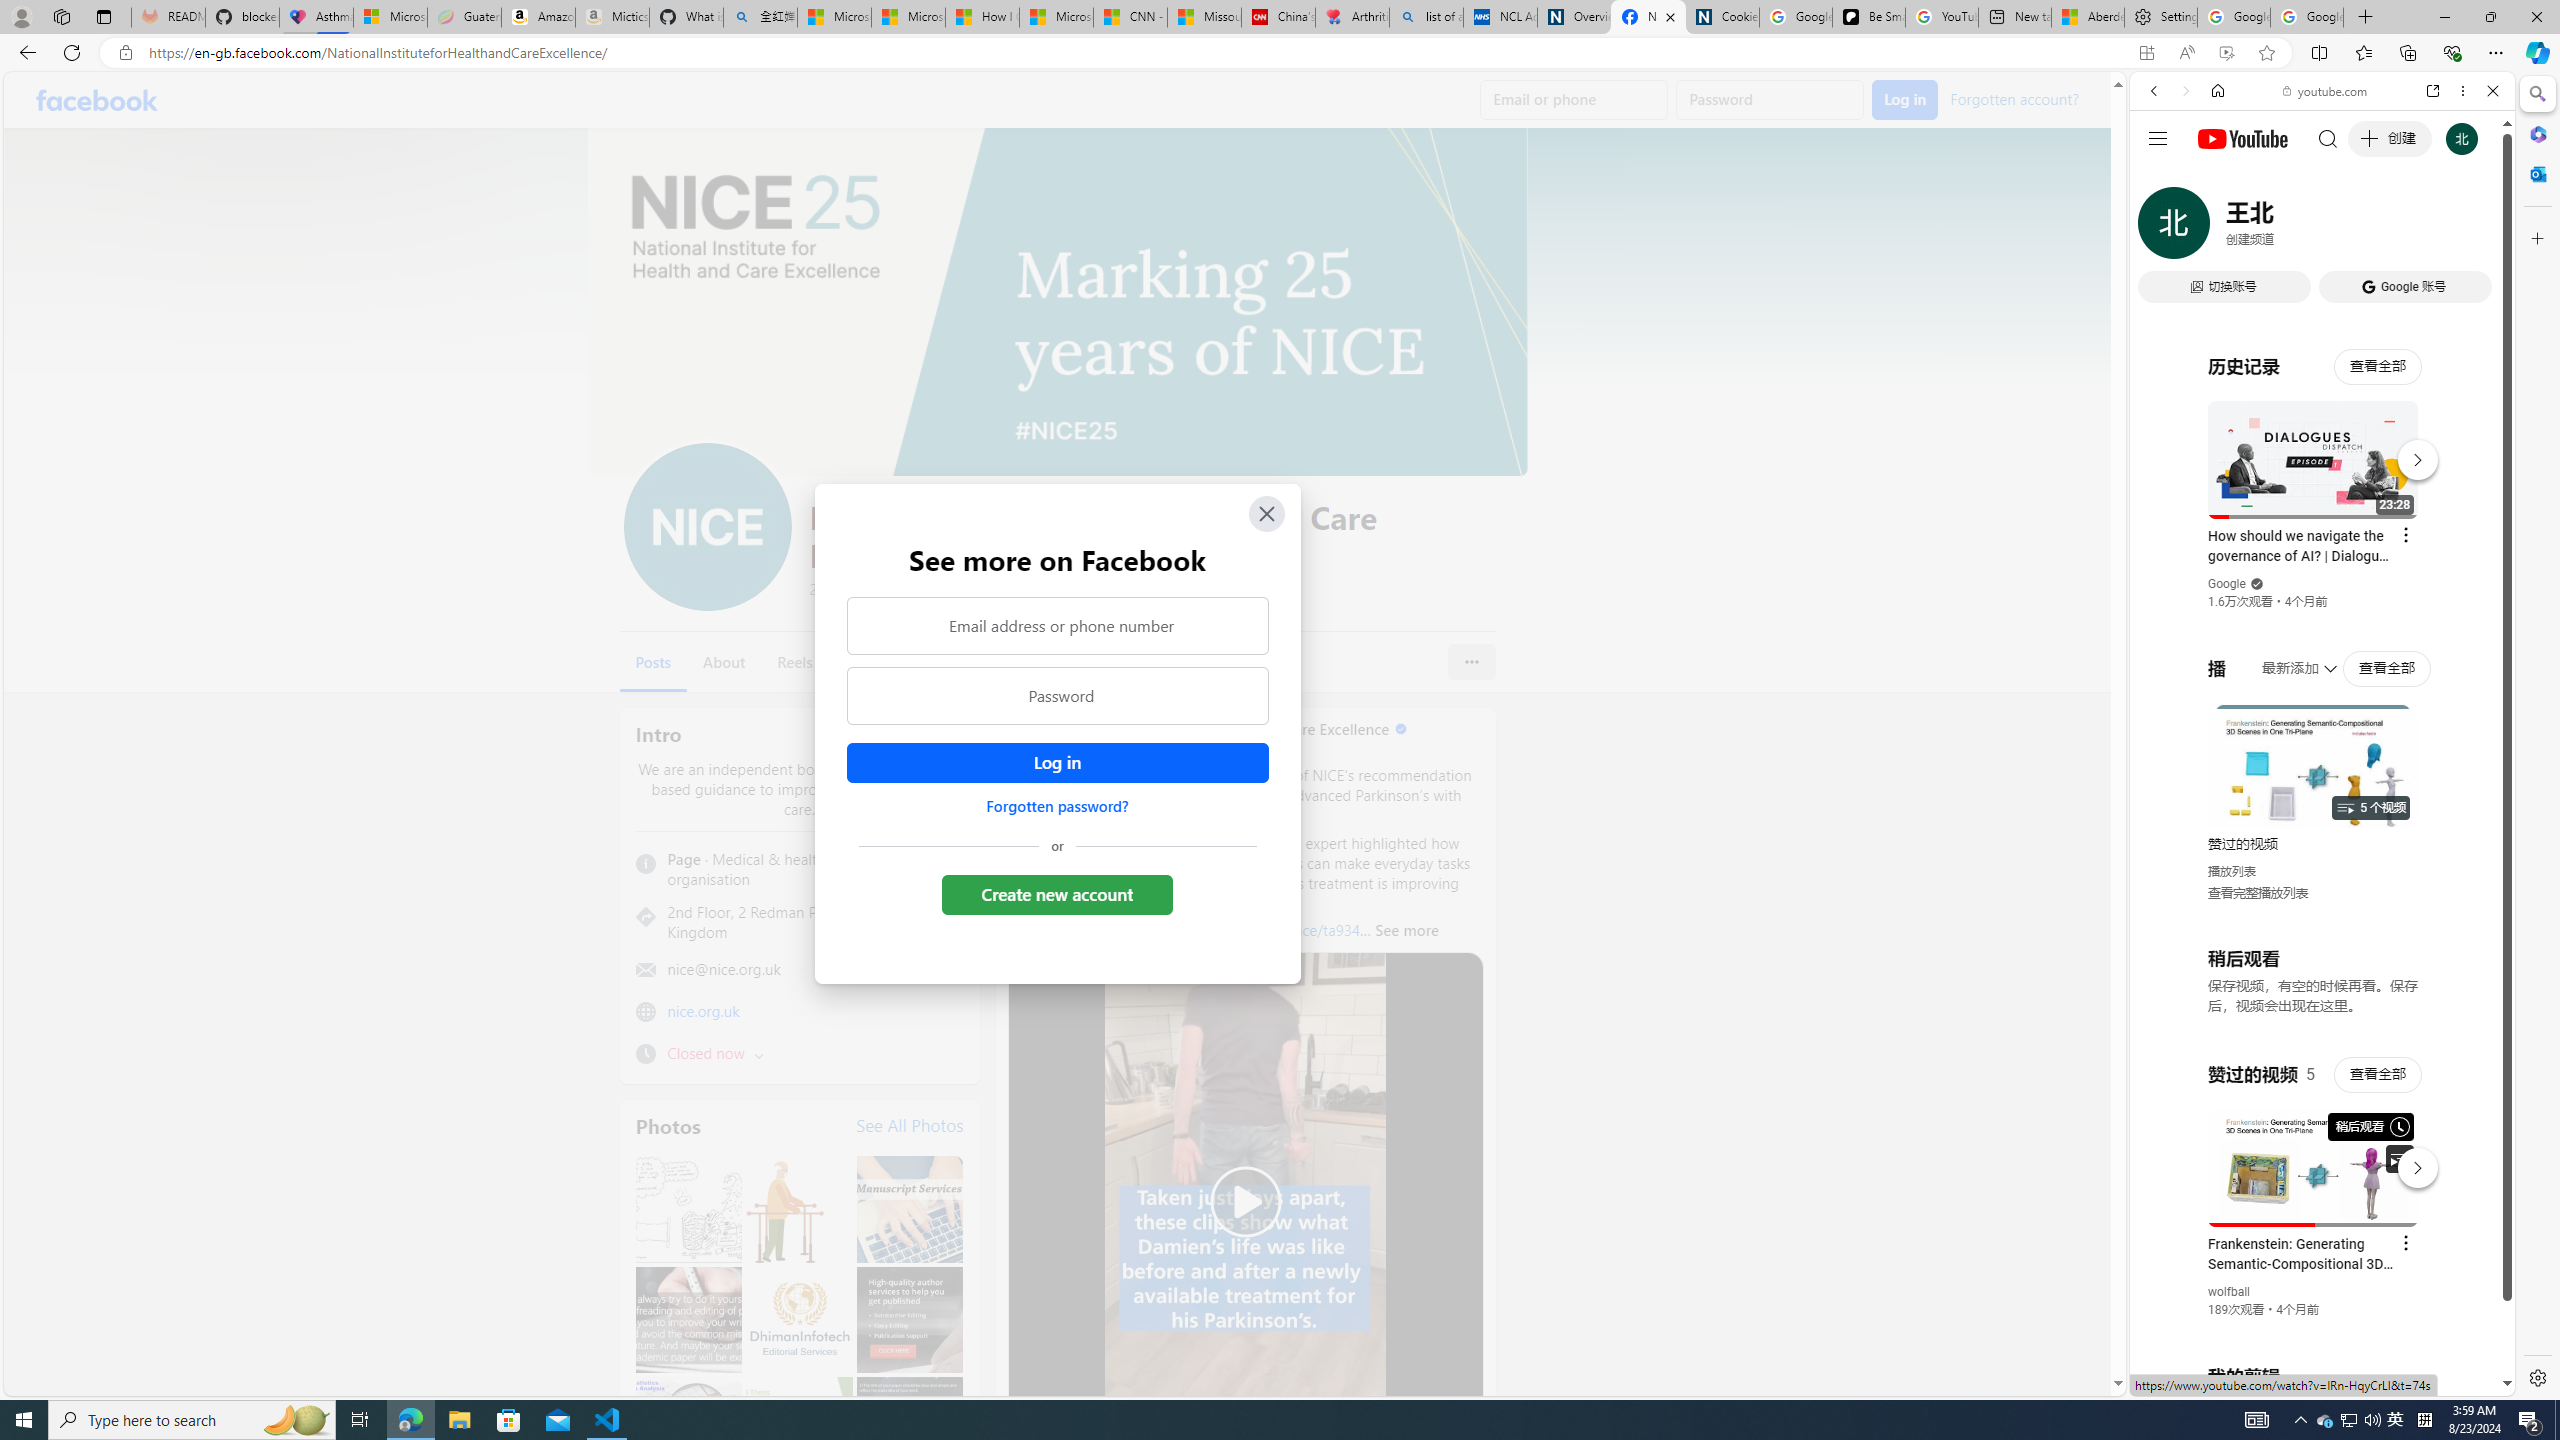  What do you see at coordinates (2226, 584) in the screenshot?
I see `Google` at bounding box center [2226, 584].